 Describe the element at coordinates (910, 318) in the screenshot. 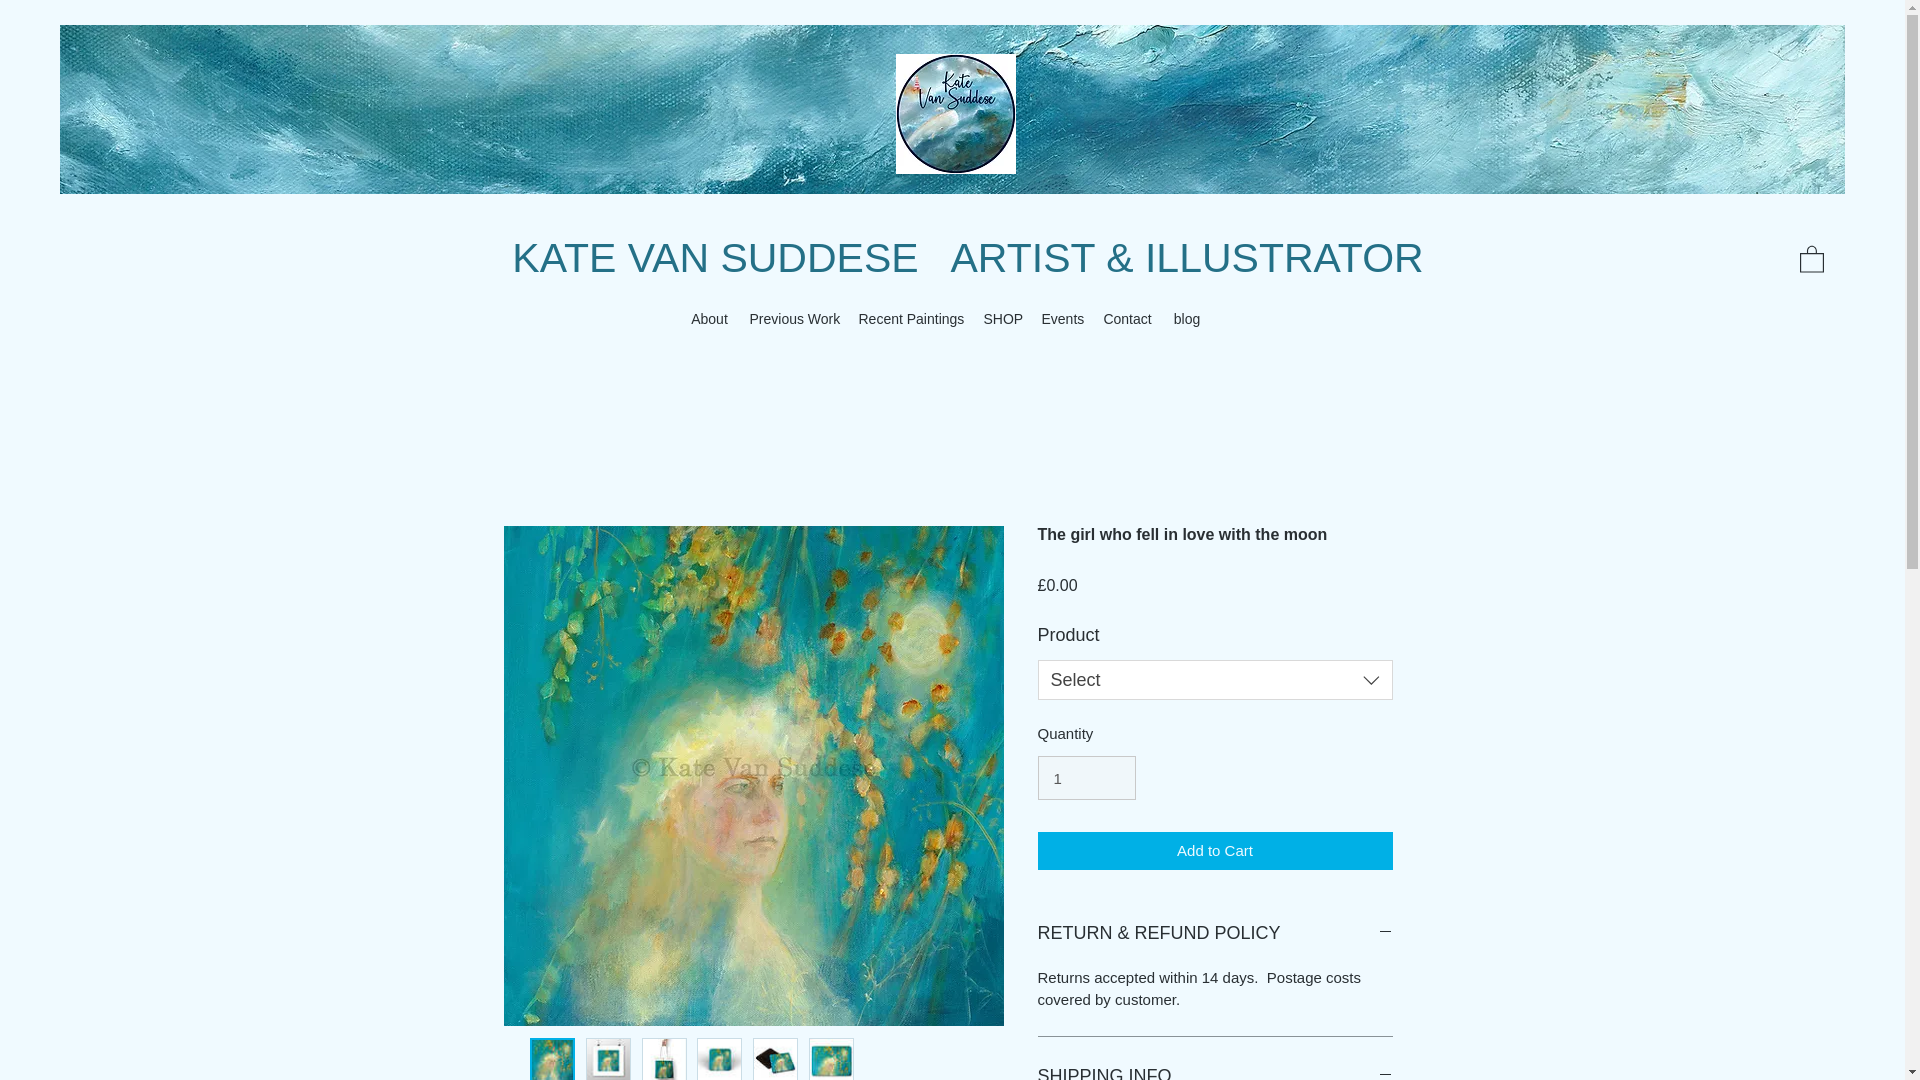

I see `Recent Paintings` at that location.